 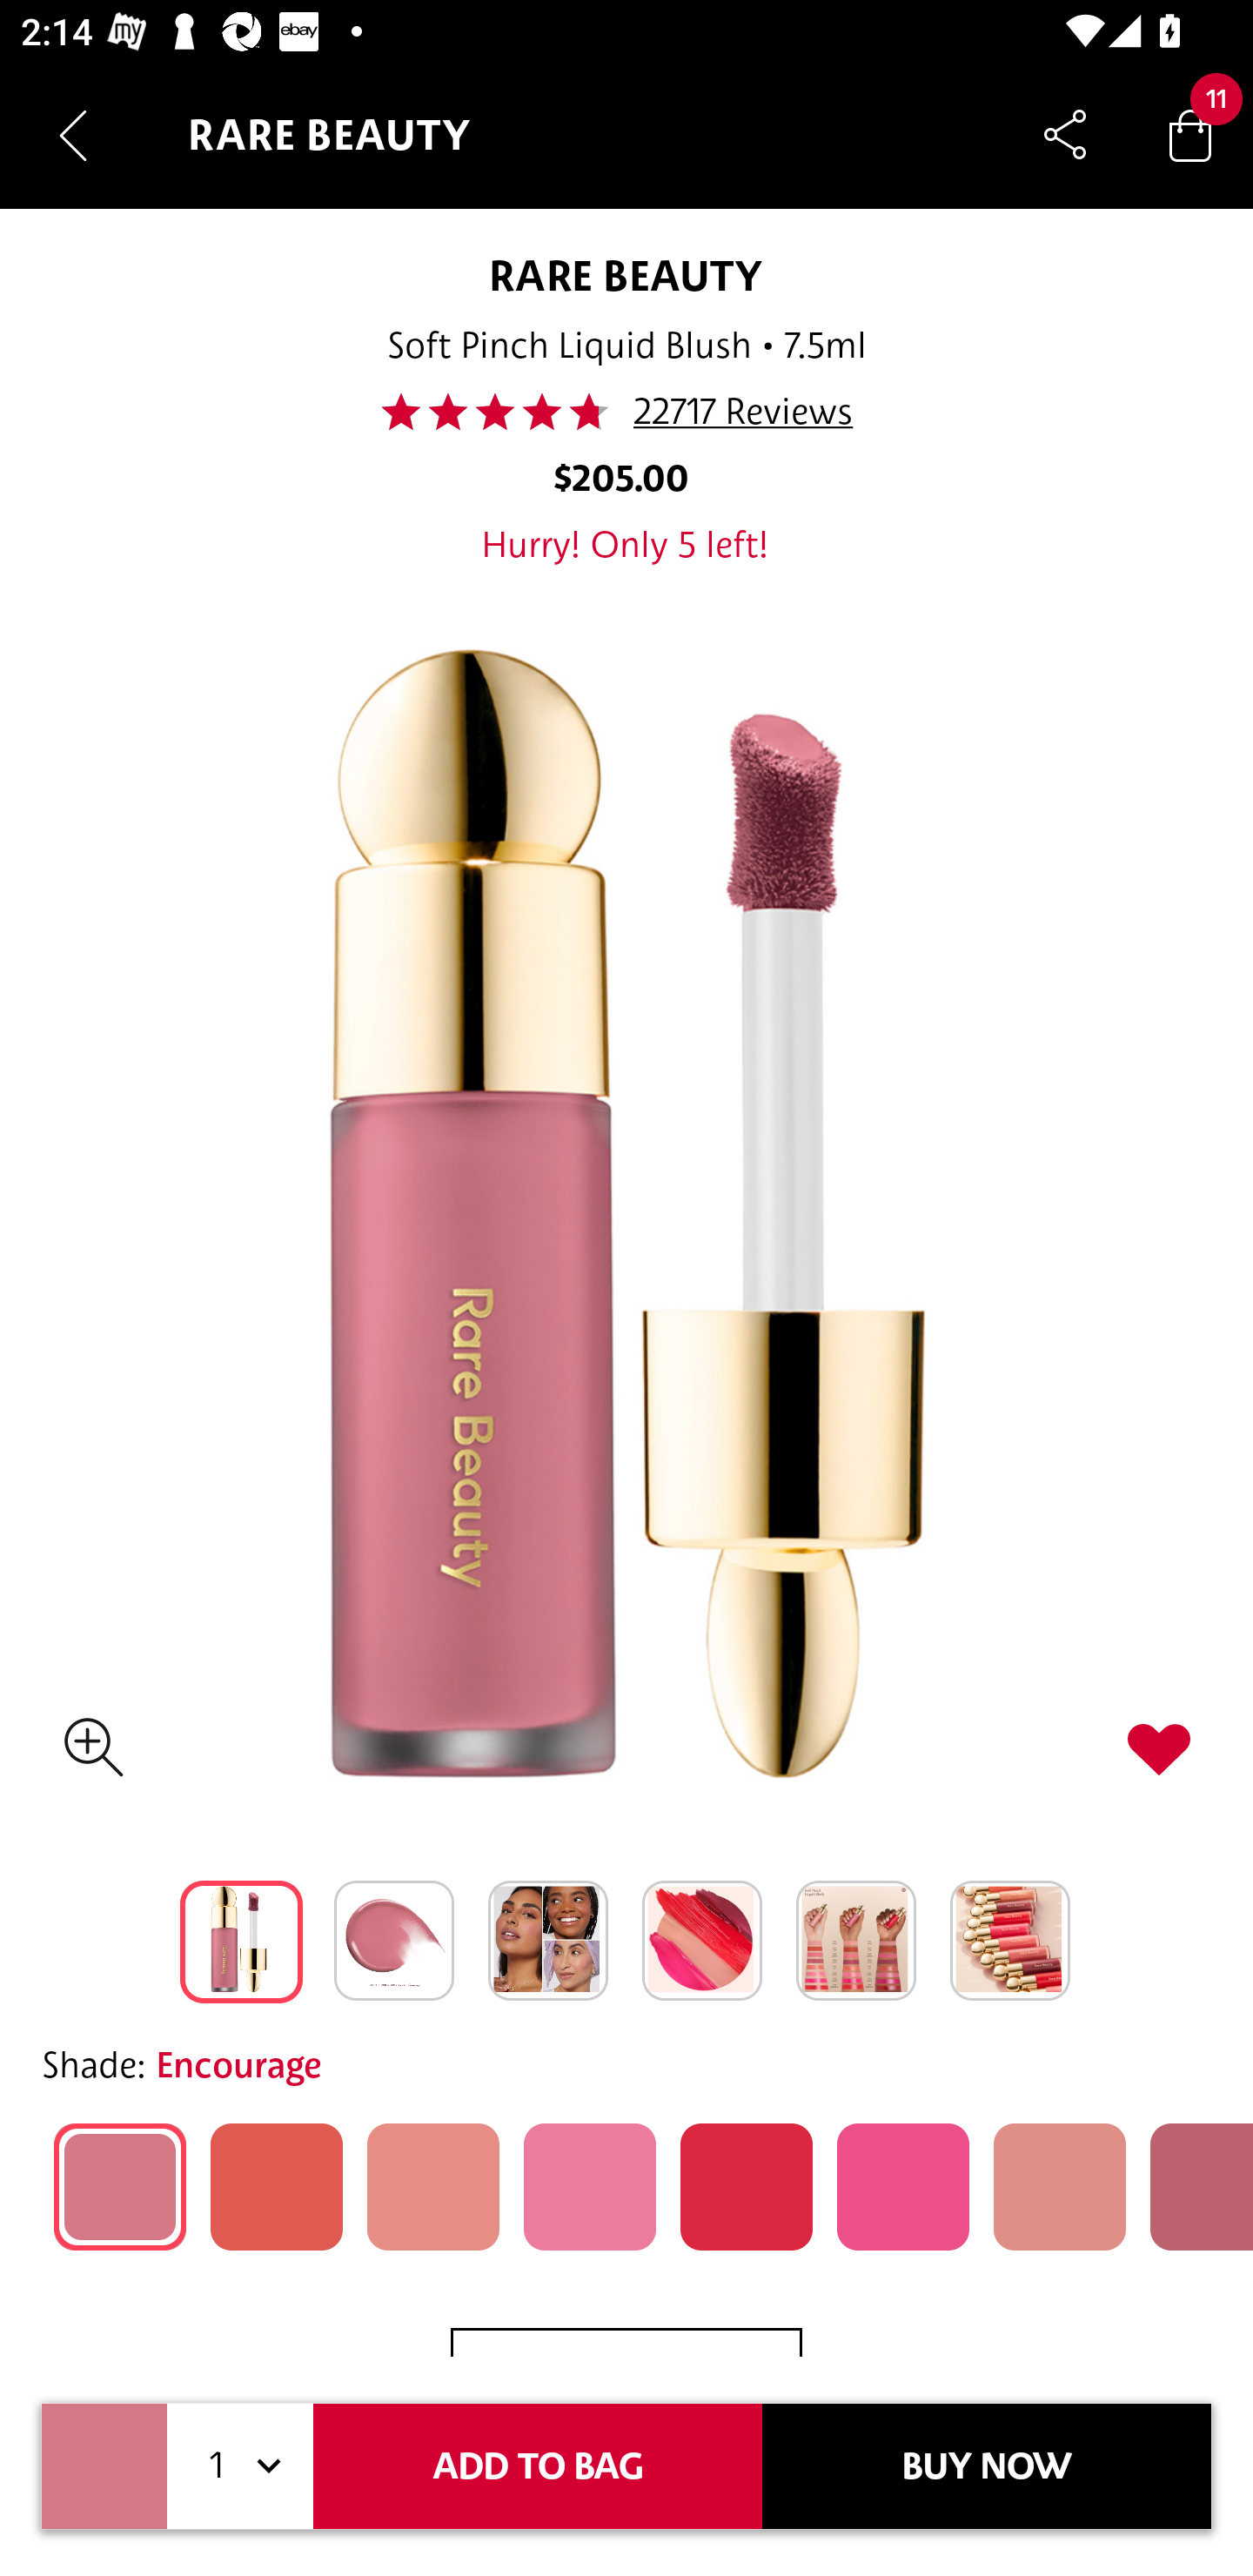 What do you see at coordinates (626, 412) in the screenshot?
I see `47.0 22717 Reviews` at bounding box center [626, 412].